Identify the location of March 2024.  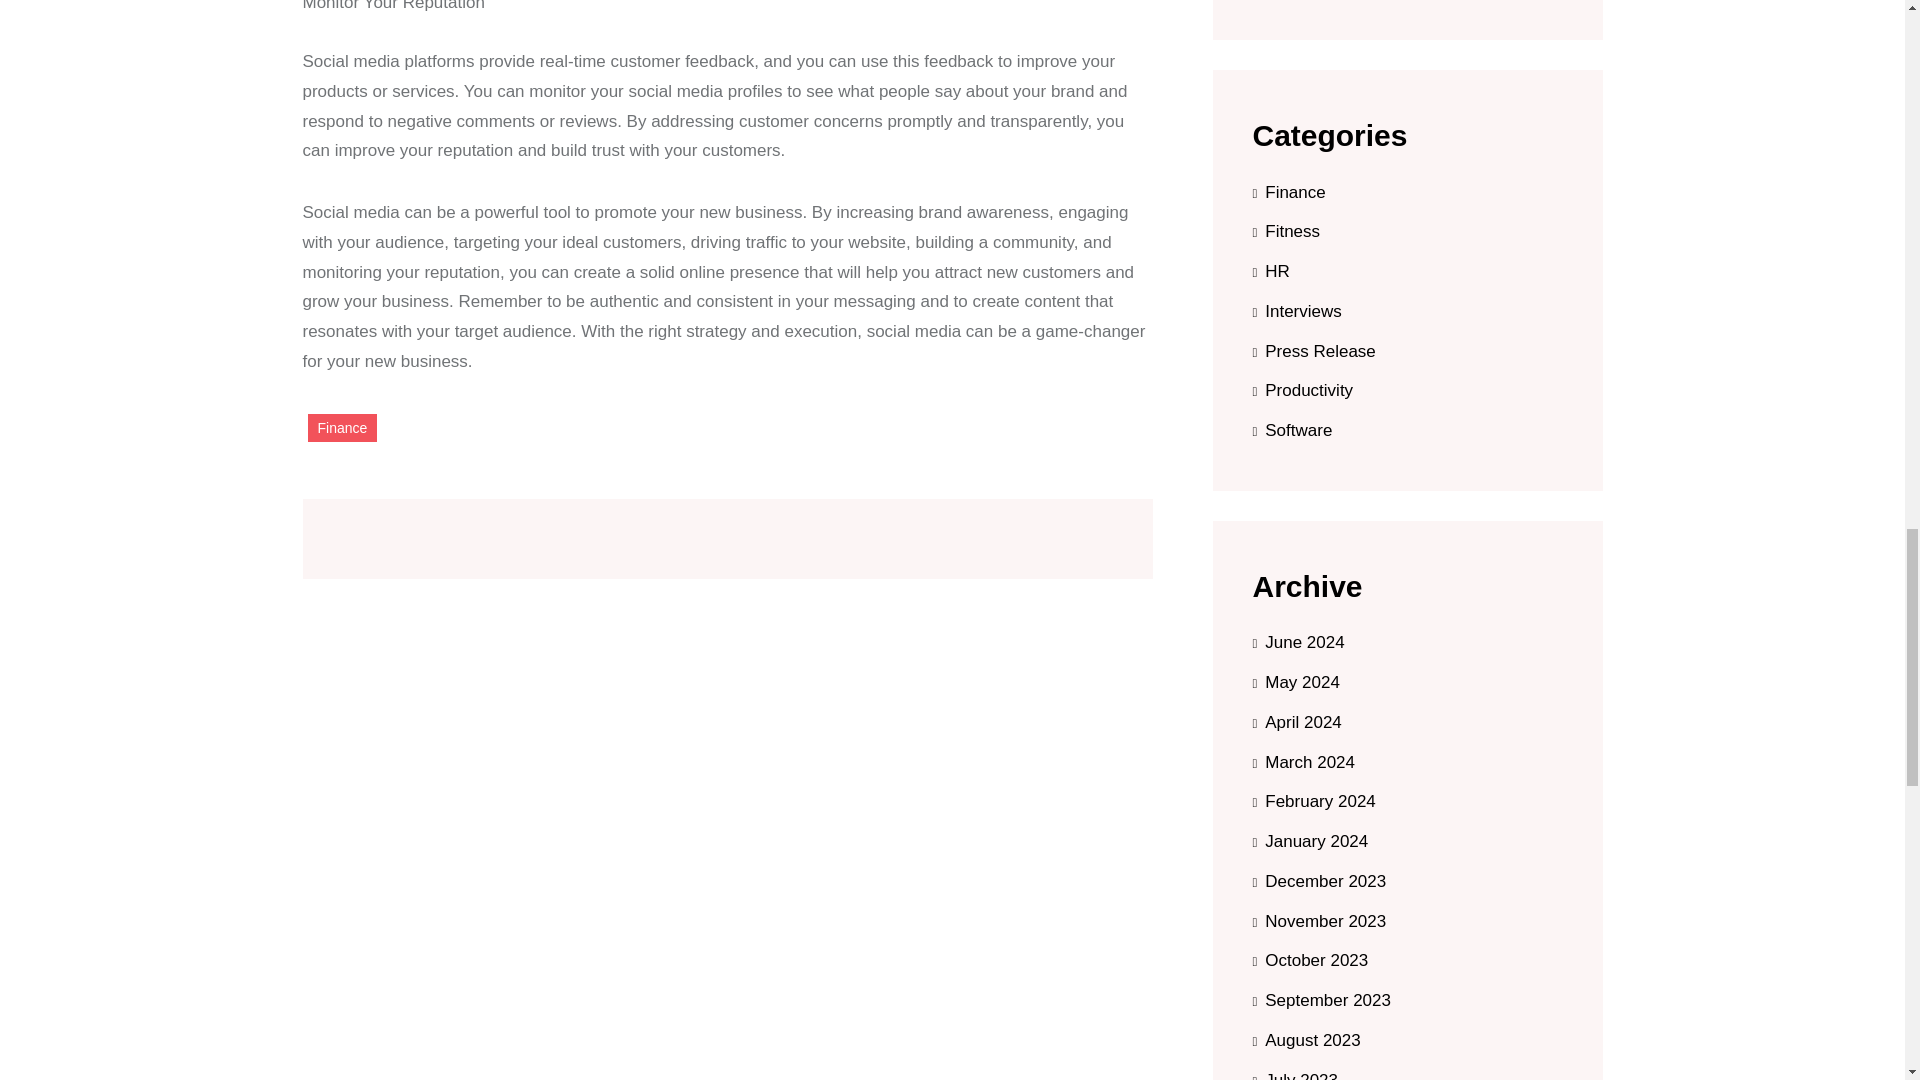
(1303, 761).